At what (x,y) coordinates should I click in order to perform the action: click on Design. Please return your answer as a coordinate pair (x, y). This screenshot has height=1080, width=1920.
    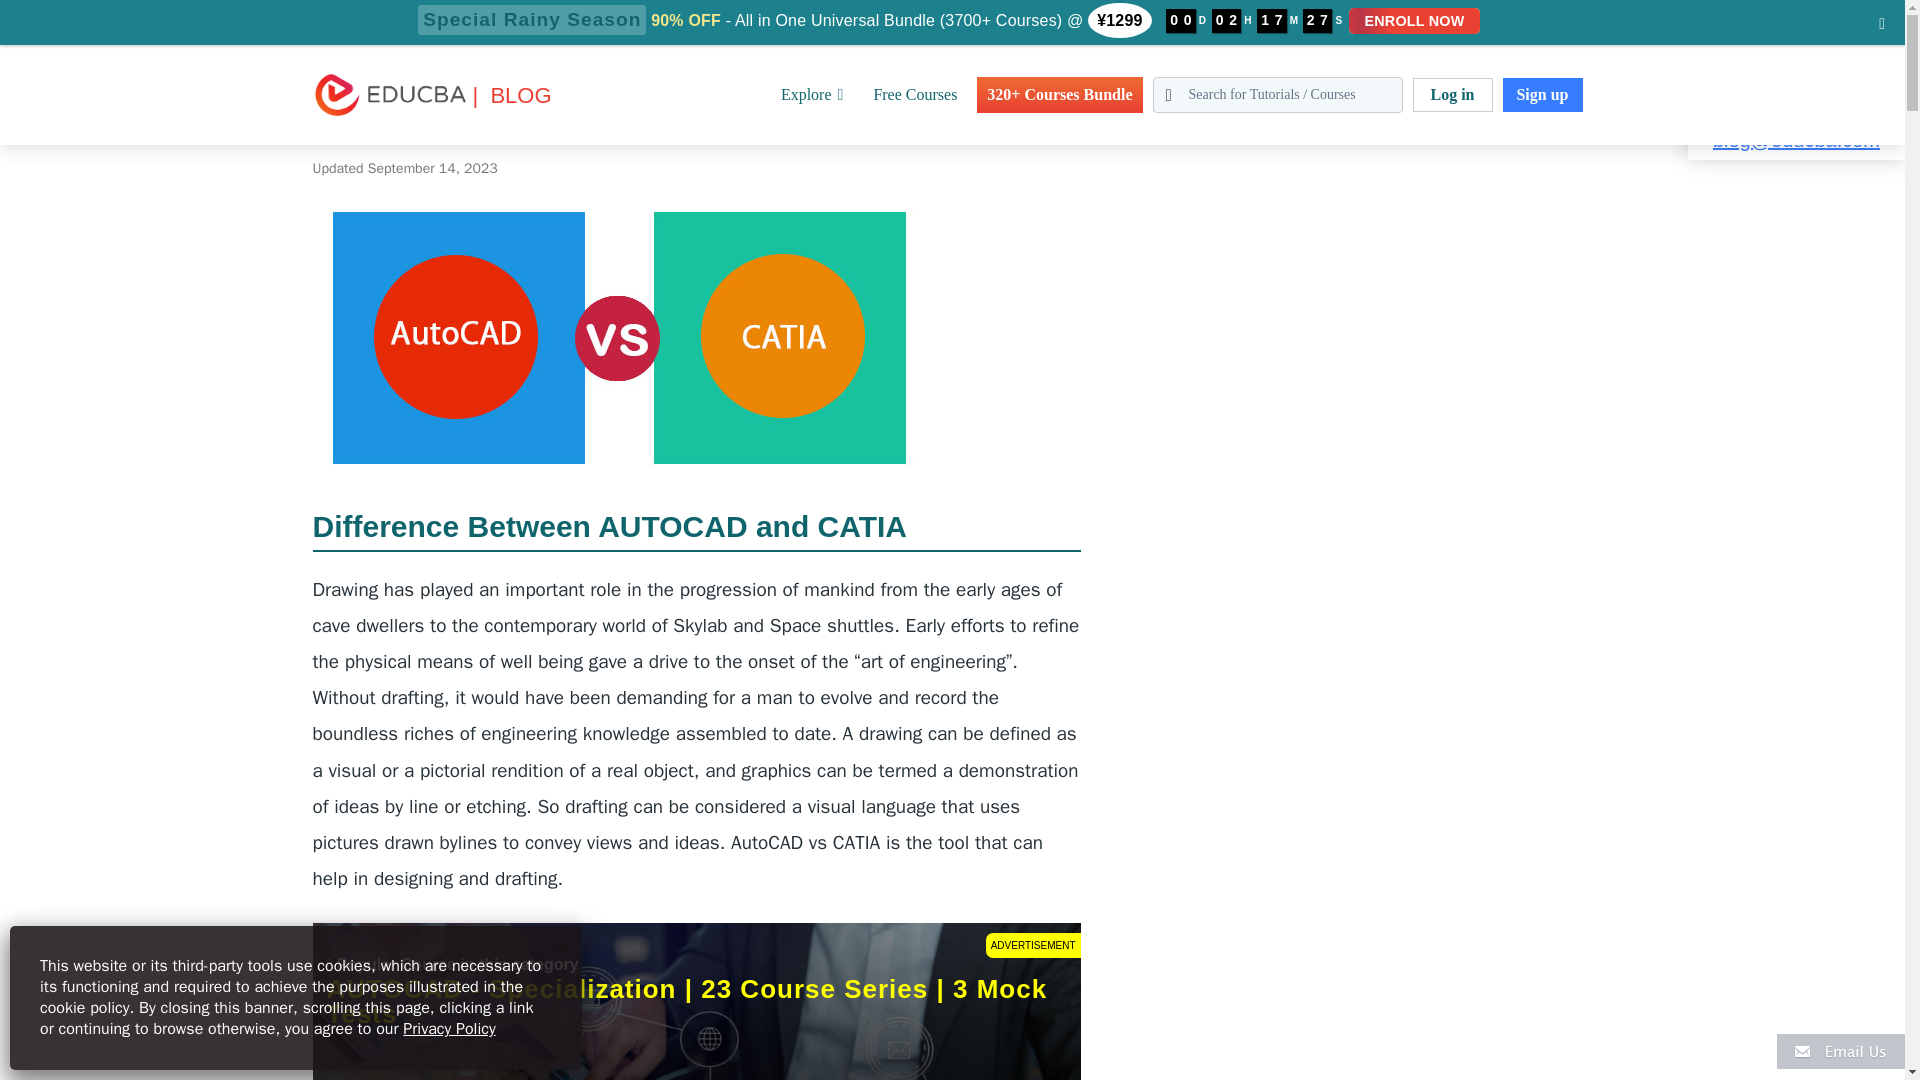
    Looking at the image, I should click on (74, 12).